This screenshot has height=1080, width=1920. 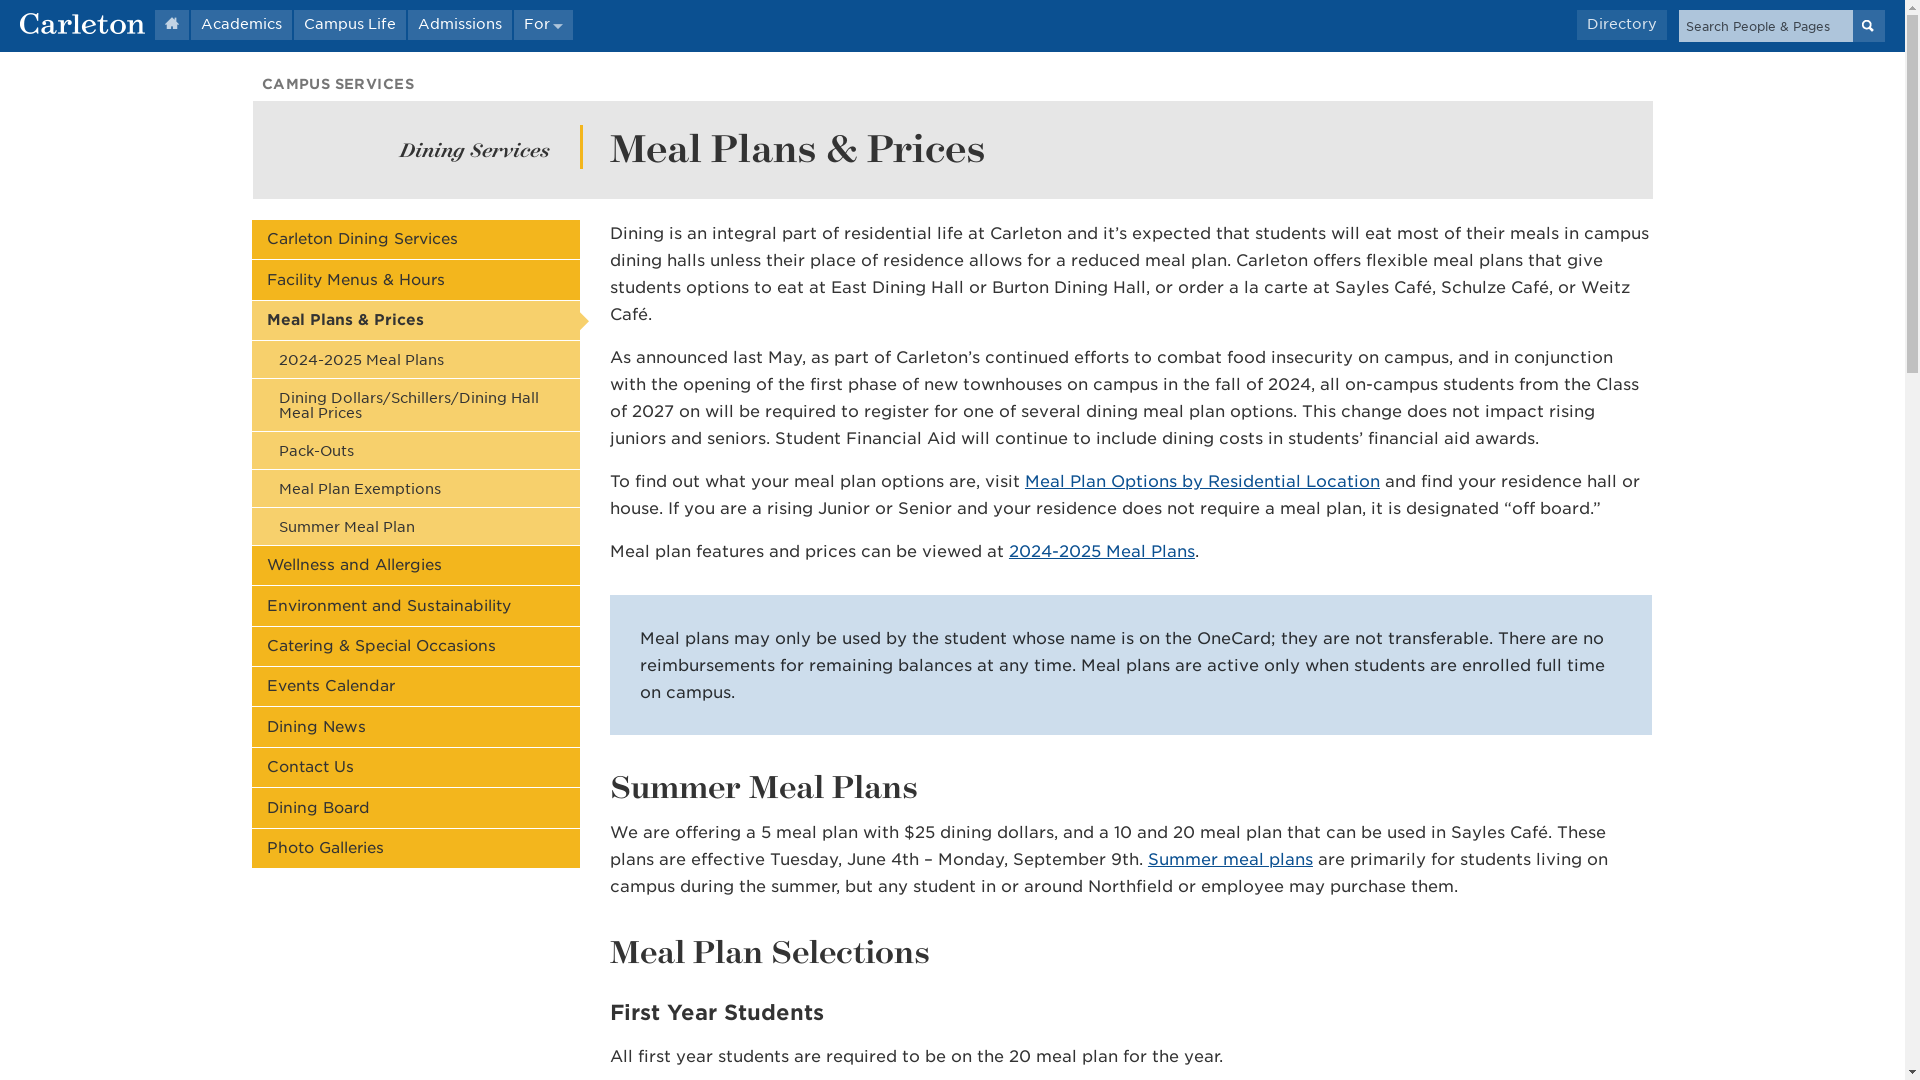 What do you see at coordinates (474, 149) in the screenshot?
I see `Dining Services` at bounding box center [474, 149].